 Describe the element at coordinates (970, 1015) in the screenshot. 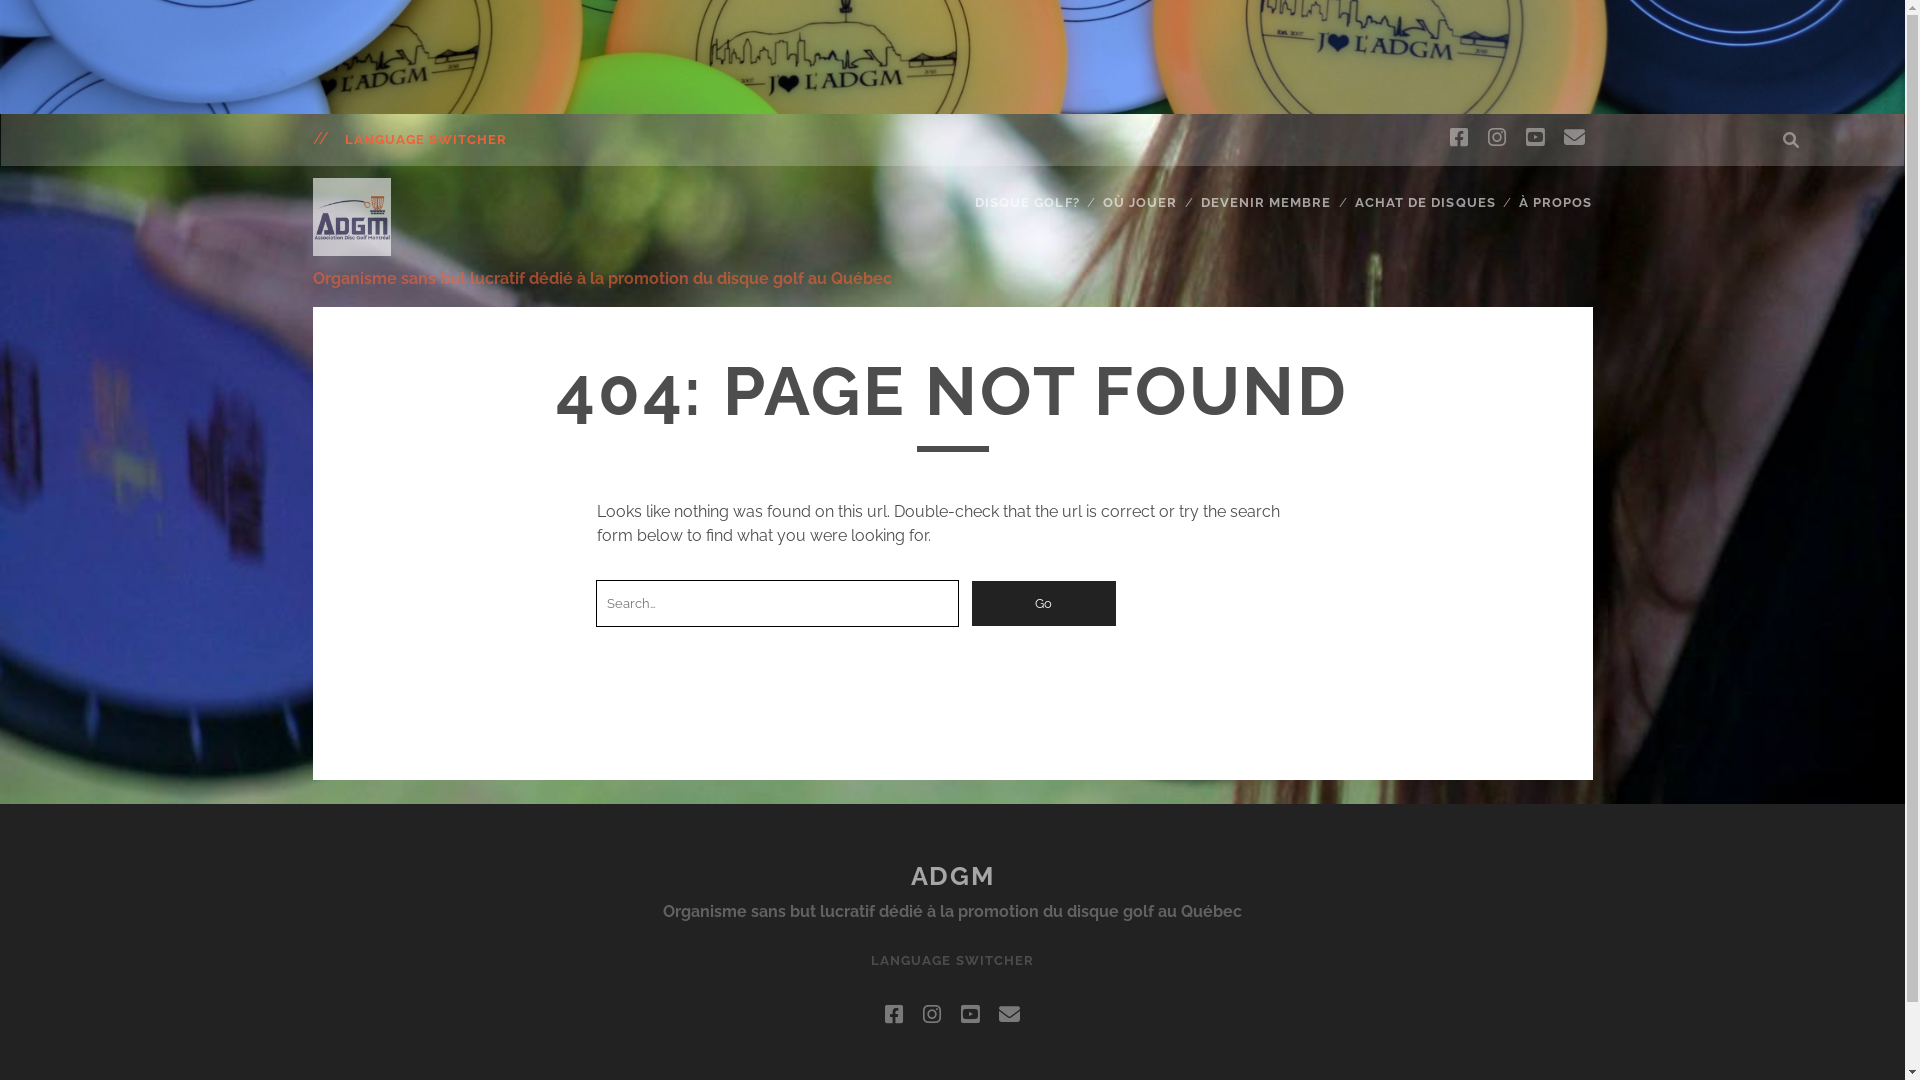

I see `youtube` at that location.